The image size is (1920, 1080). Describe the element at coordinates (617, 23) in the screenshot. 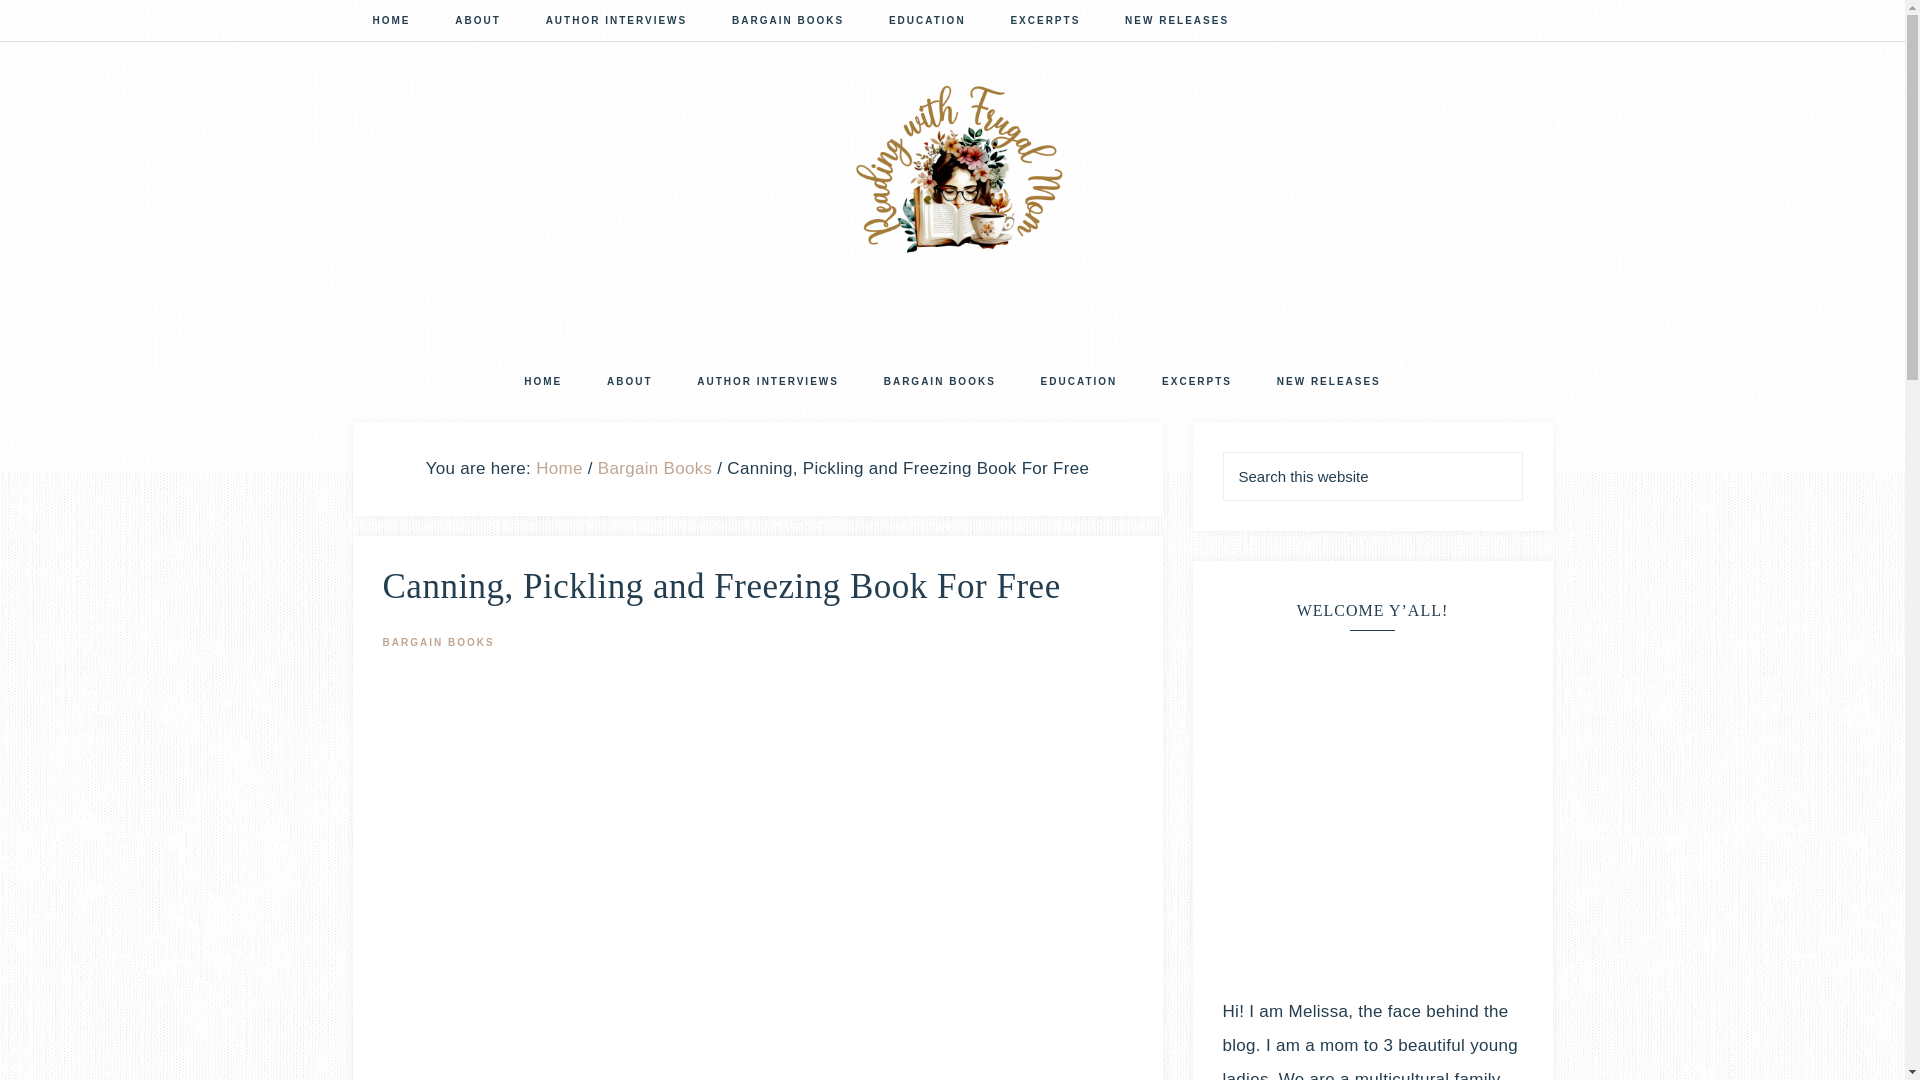

I see `AUTHOR INTERVIEWS` at that location.